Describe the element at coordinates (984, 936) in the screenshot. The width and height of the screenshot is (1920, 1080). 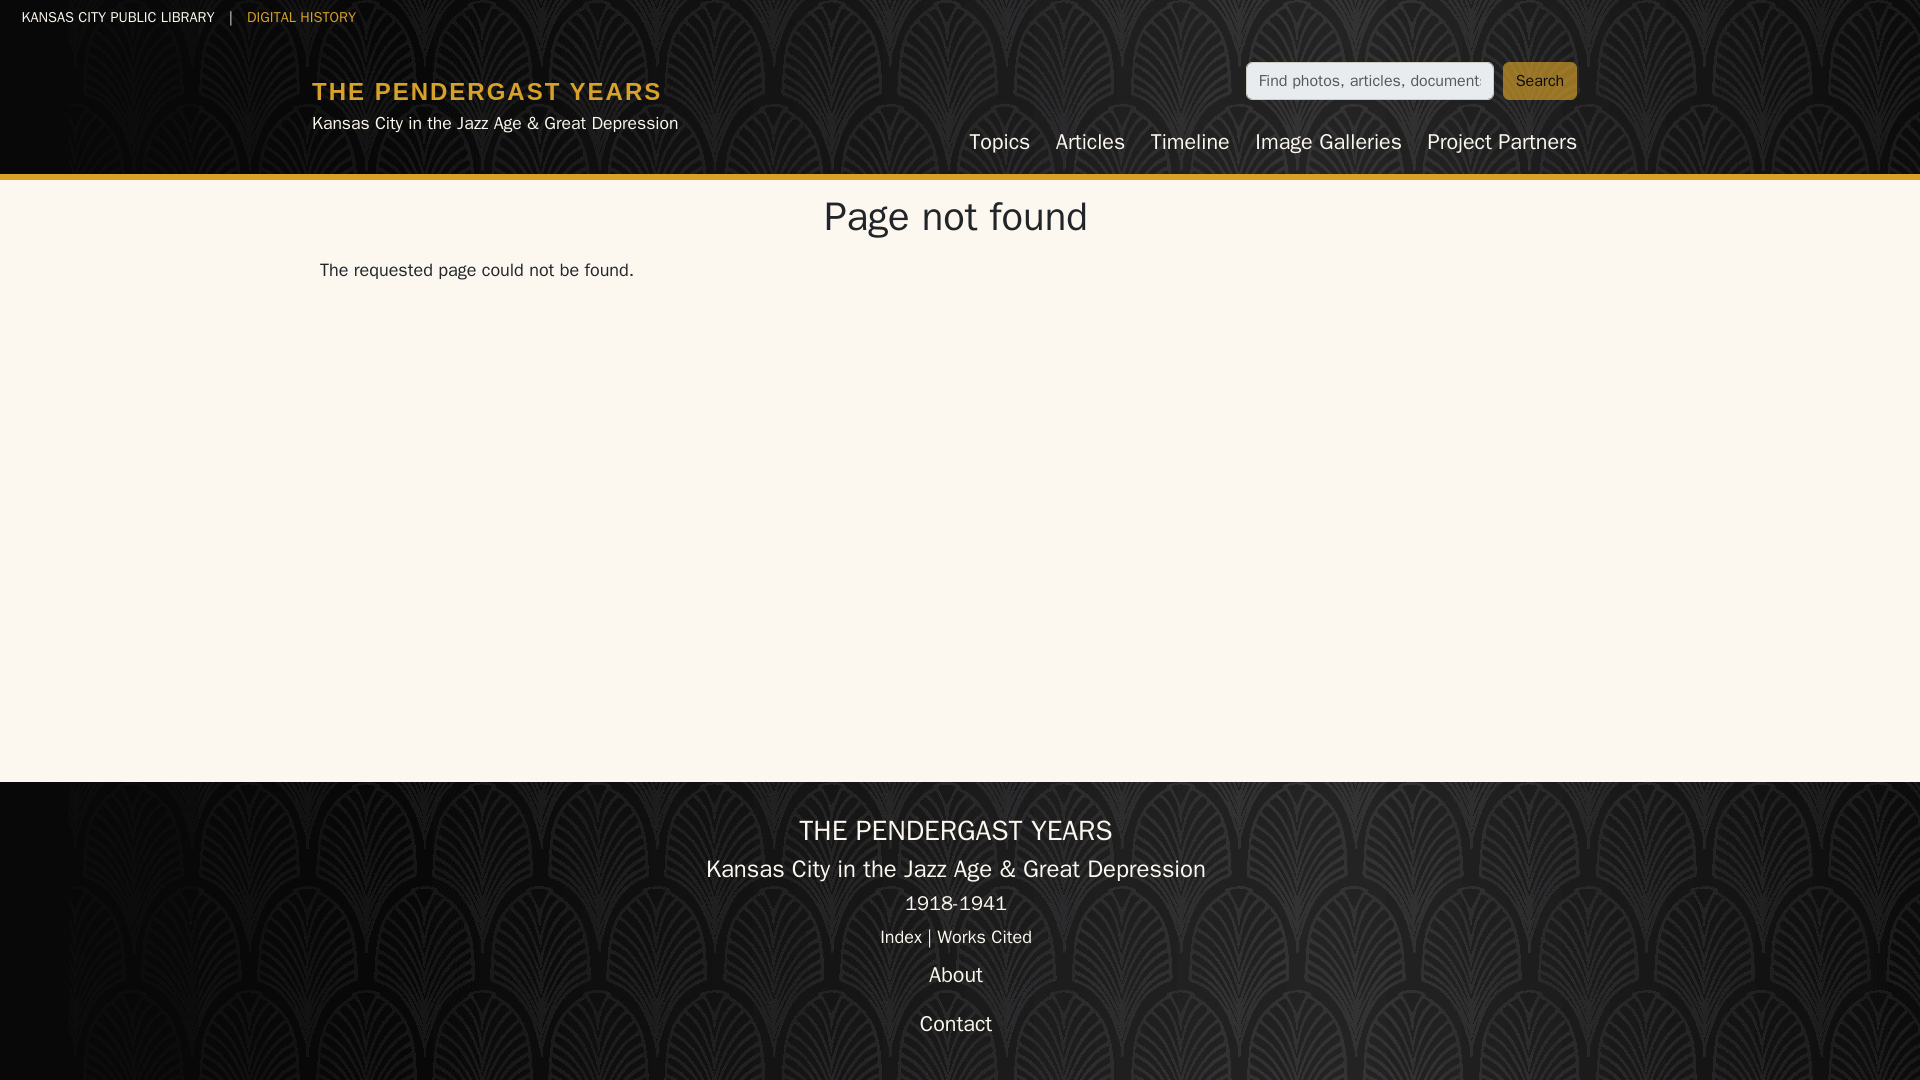
I see `Works Cited` at that location.